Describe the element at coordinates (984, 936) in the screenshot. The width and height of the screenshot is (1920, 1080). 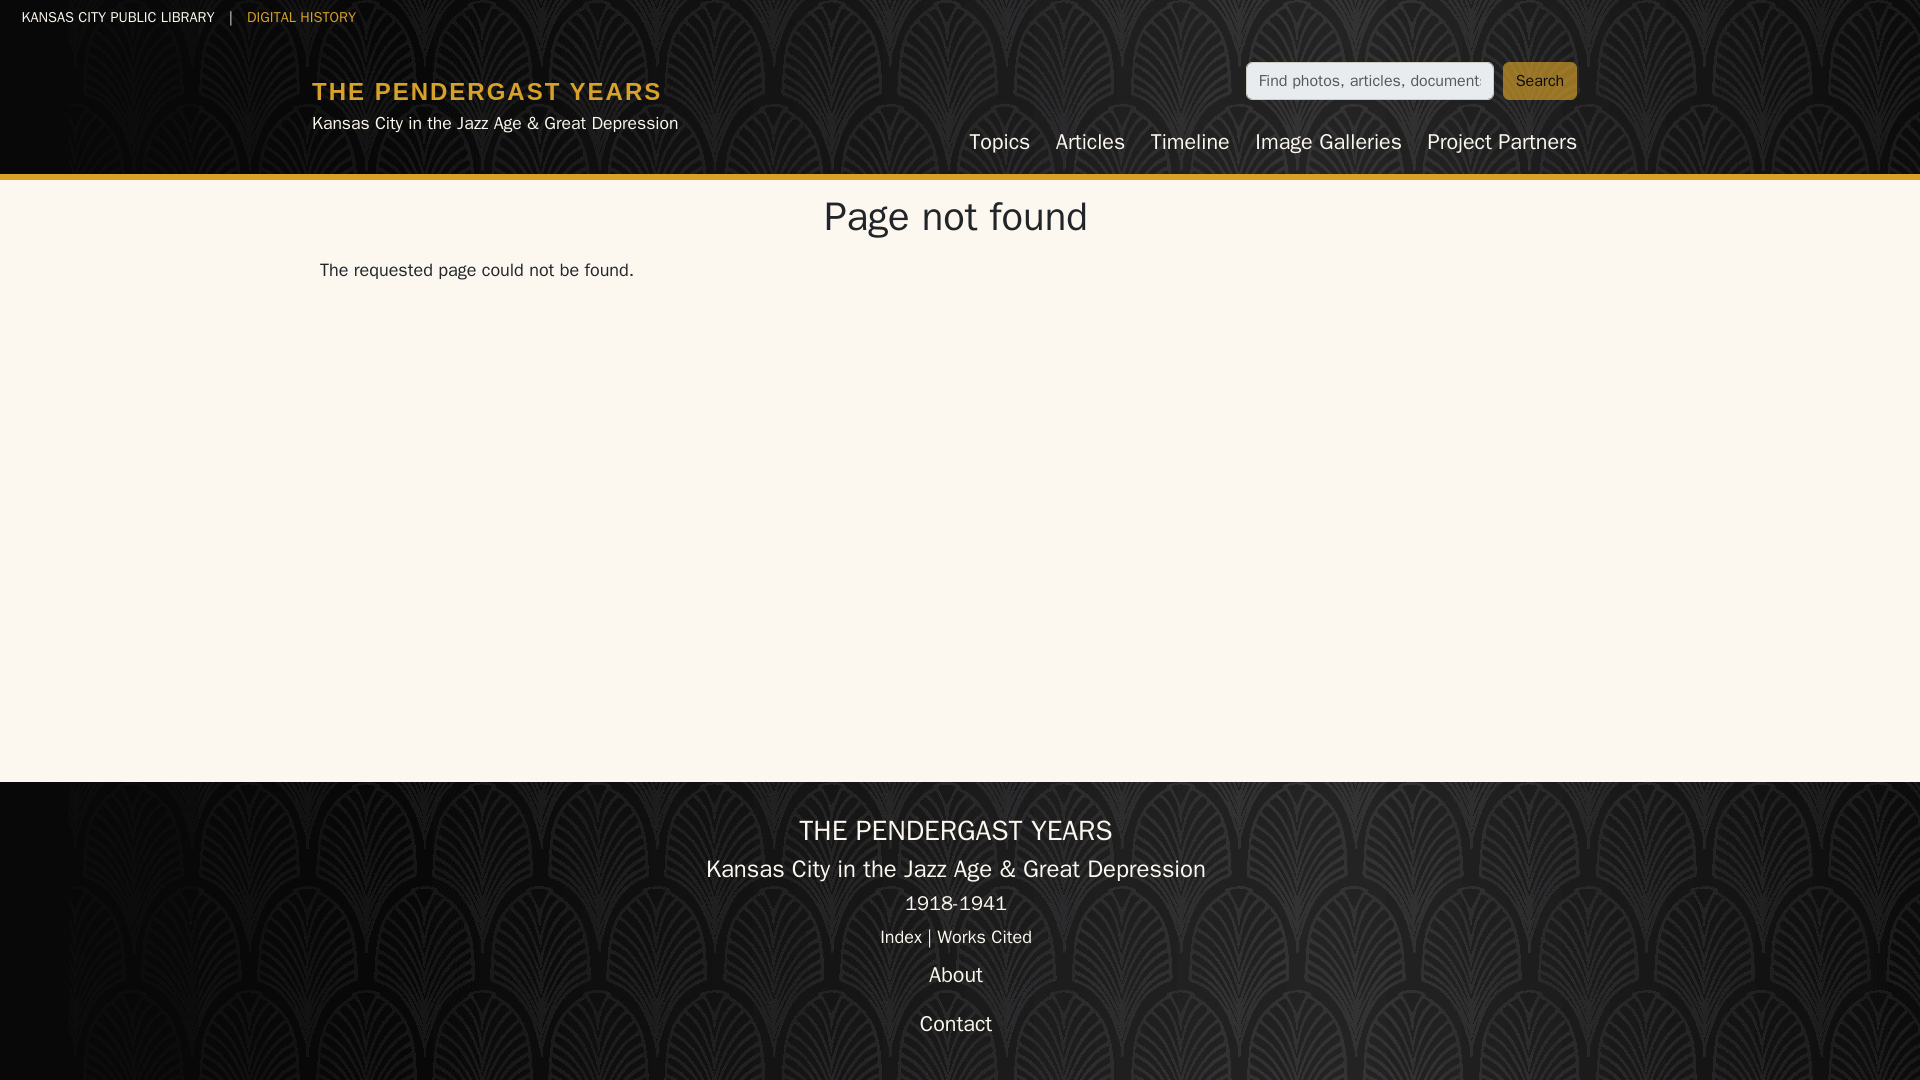
I see `Works Cited` at that location.